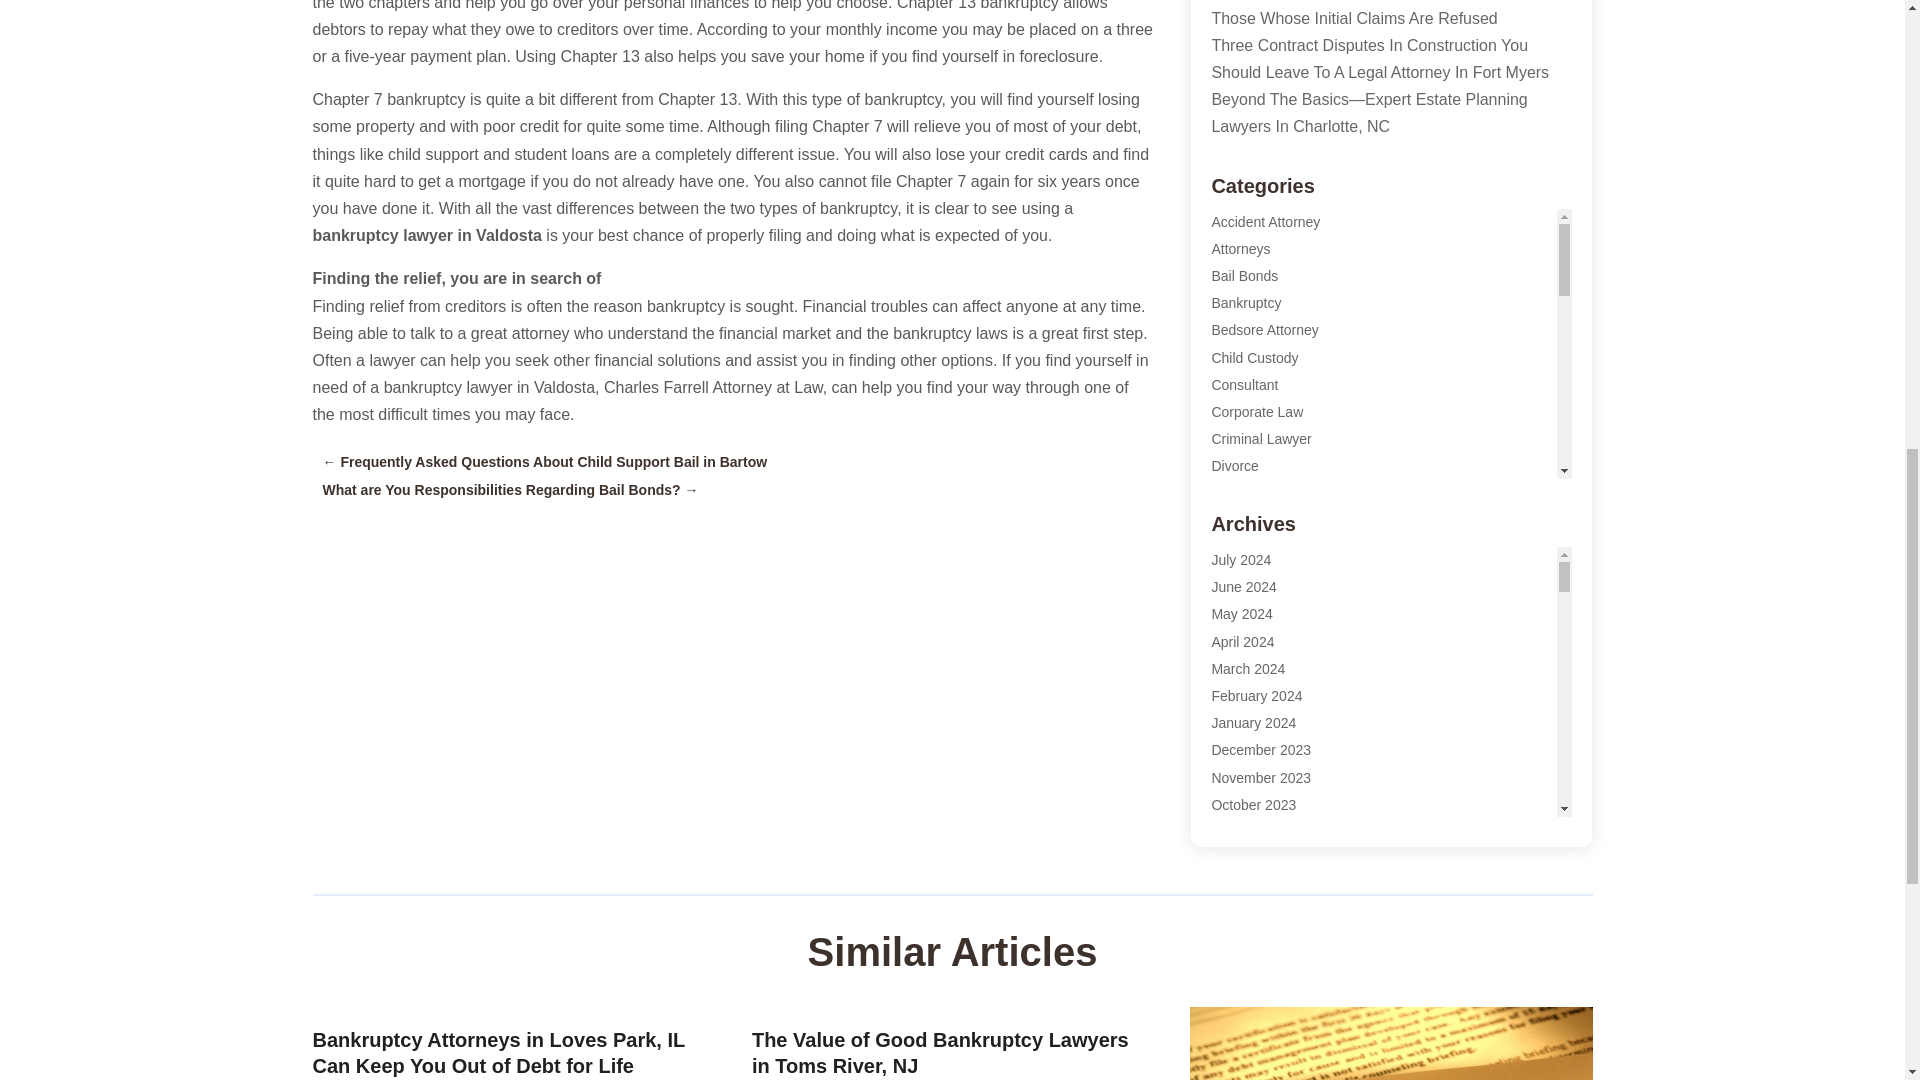 This screenshot has height=1080, width=1920. Describe the element at coordinates (1256, 548) in the screenshot. I see `Family Lawyer` at that location.